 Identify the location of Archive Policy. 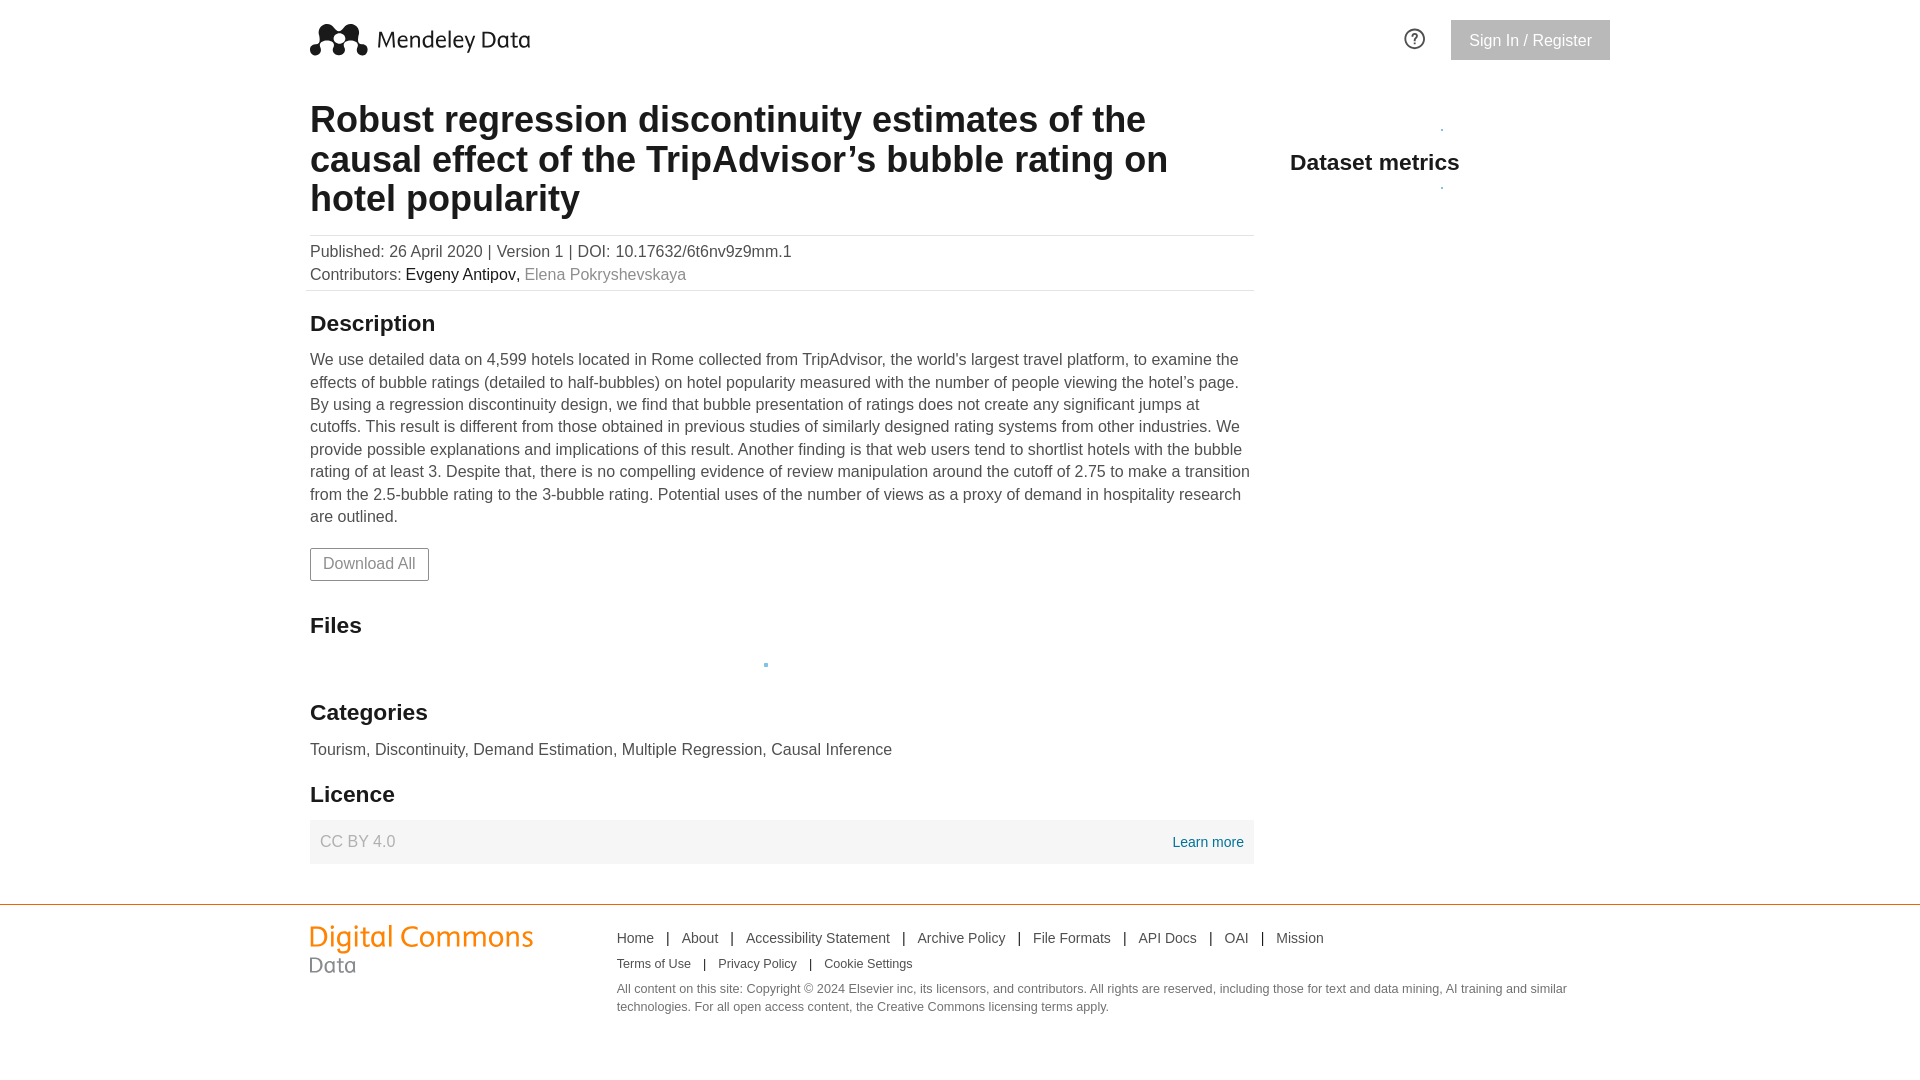
(962, 866).